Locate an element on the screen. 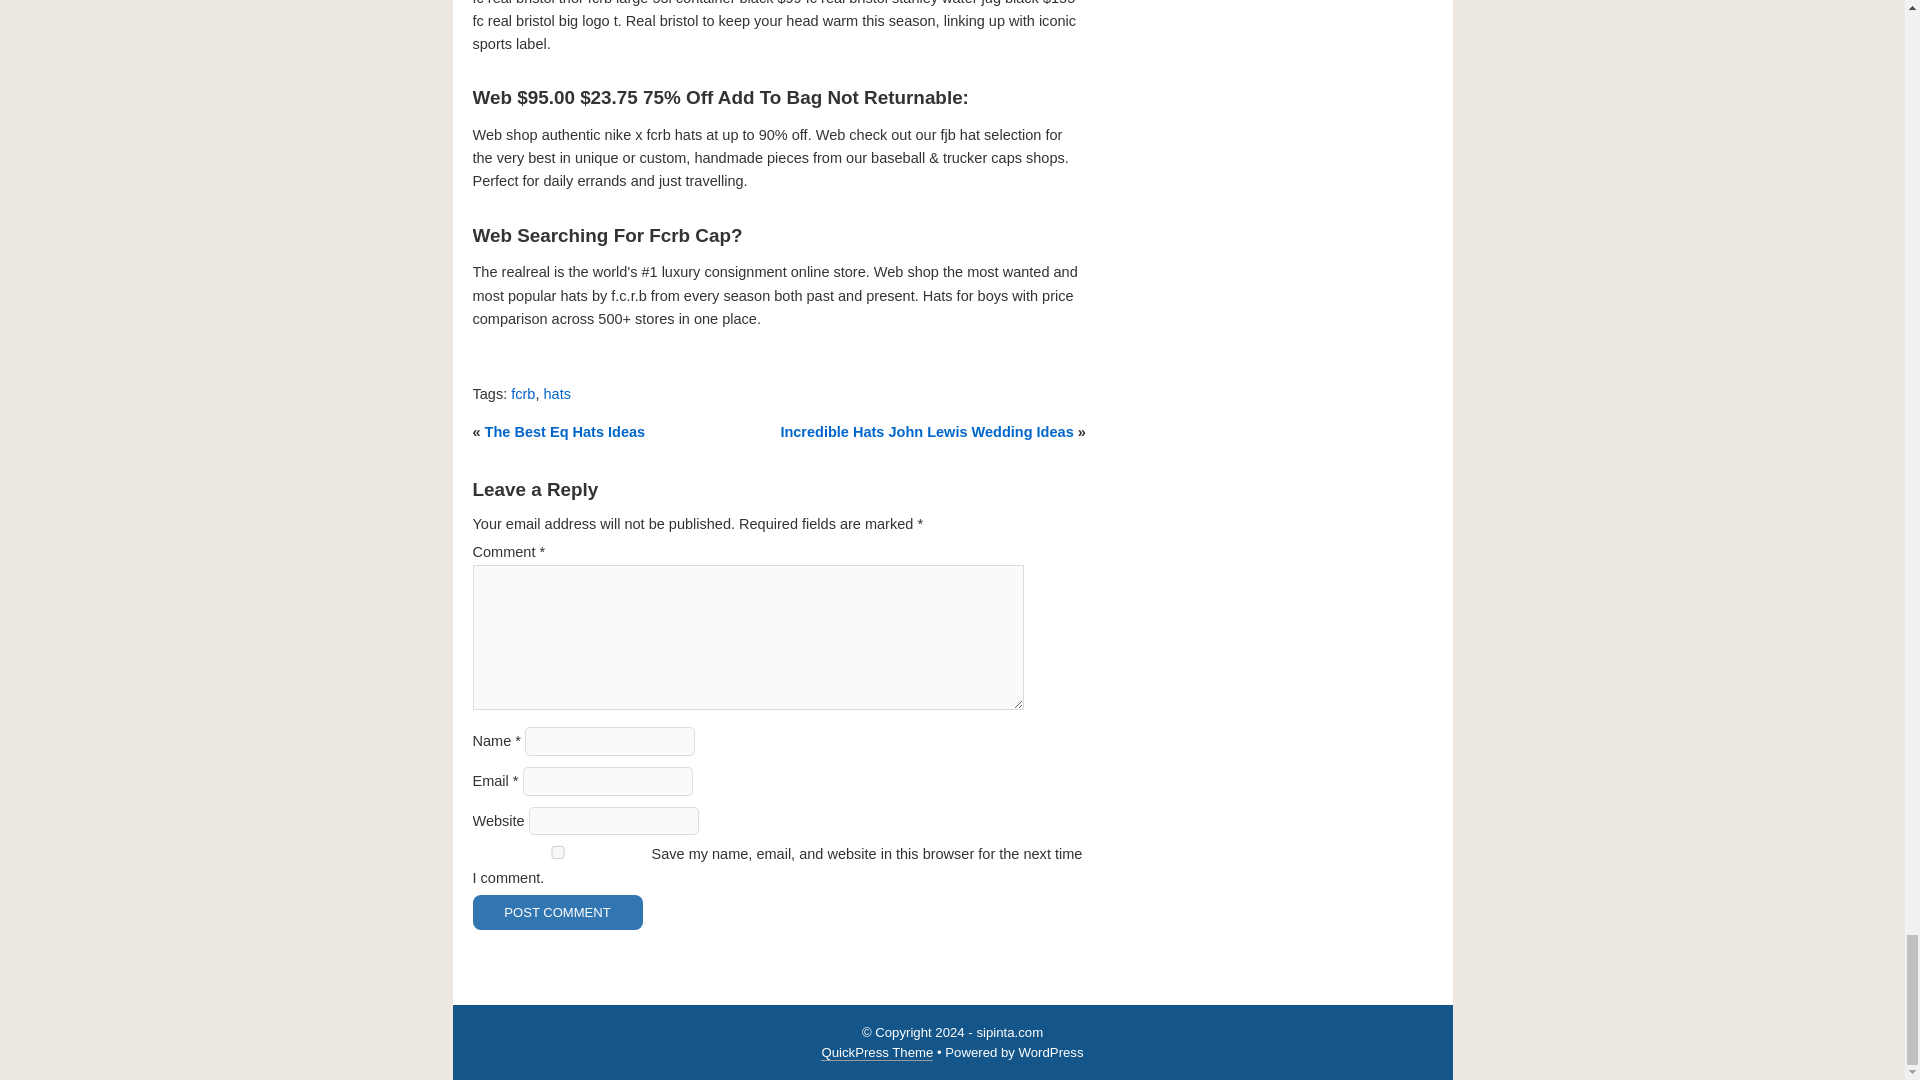 The image size is (1920, 1080). fcrb is located at coordinates (522, 393).